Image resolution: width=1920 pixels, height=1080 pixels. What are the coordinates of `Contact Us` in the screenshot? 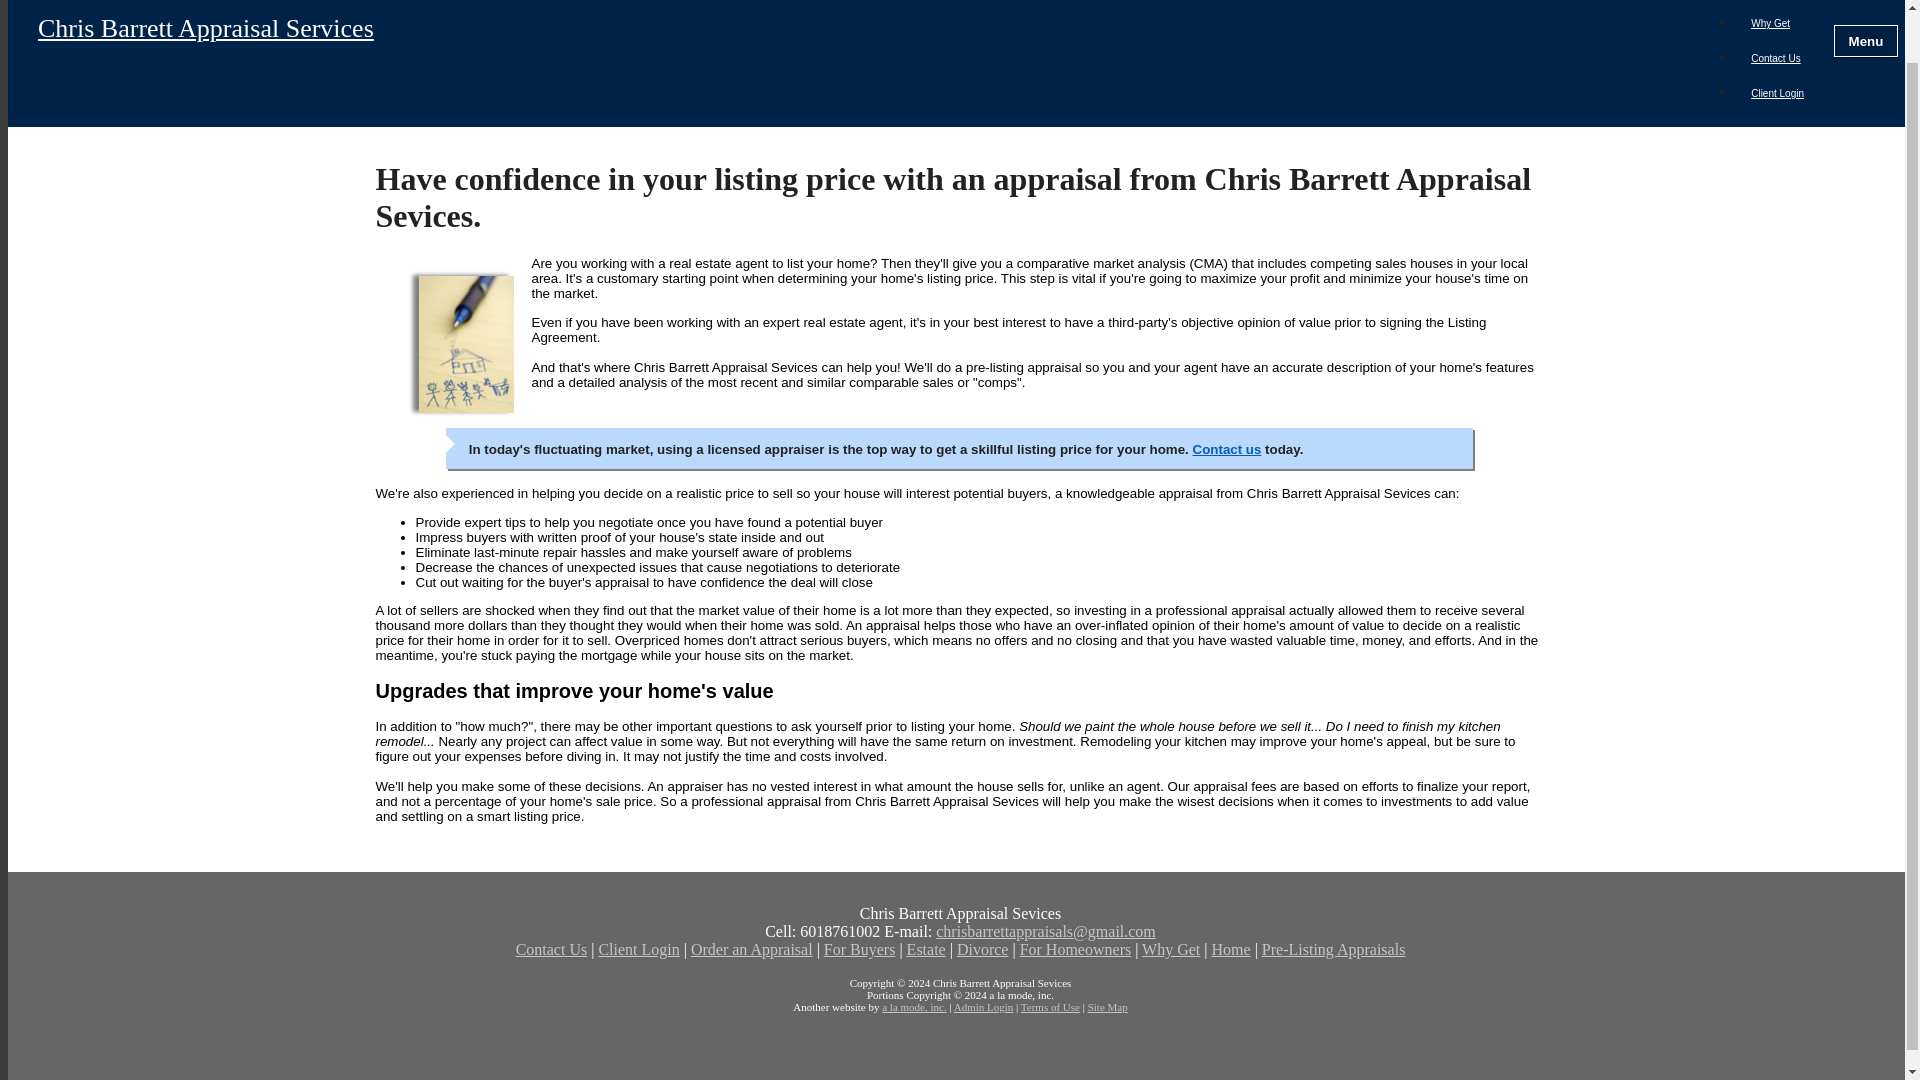 It's located at (1774, 58).